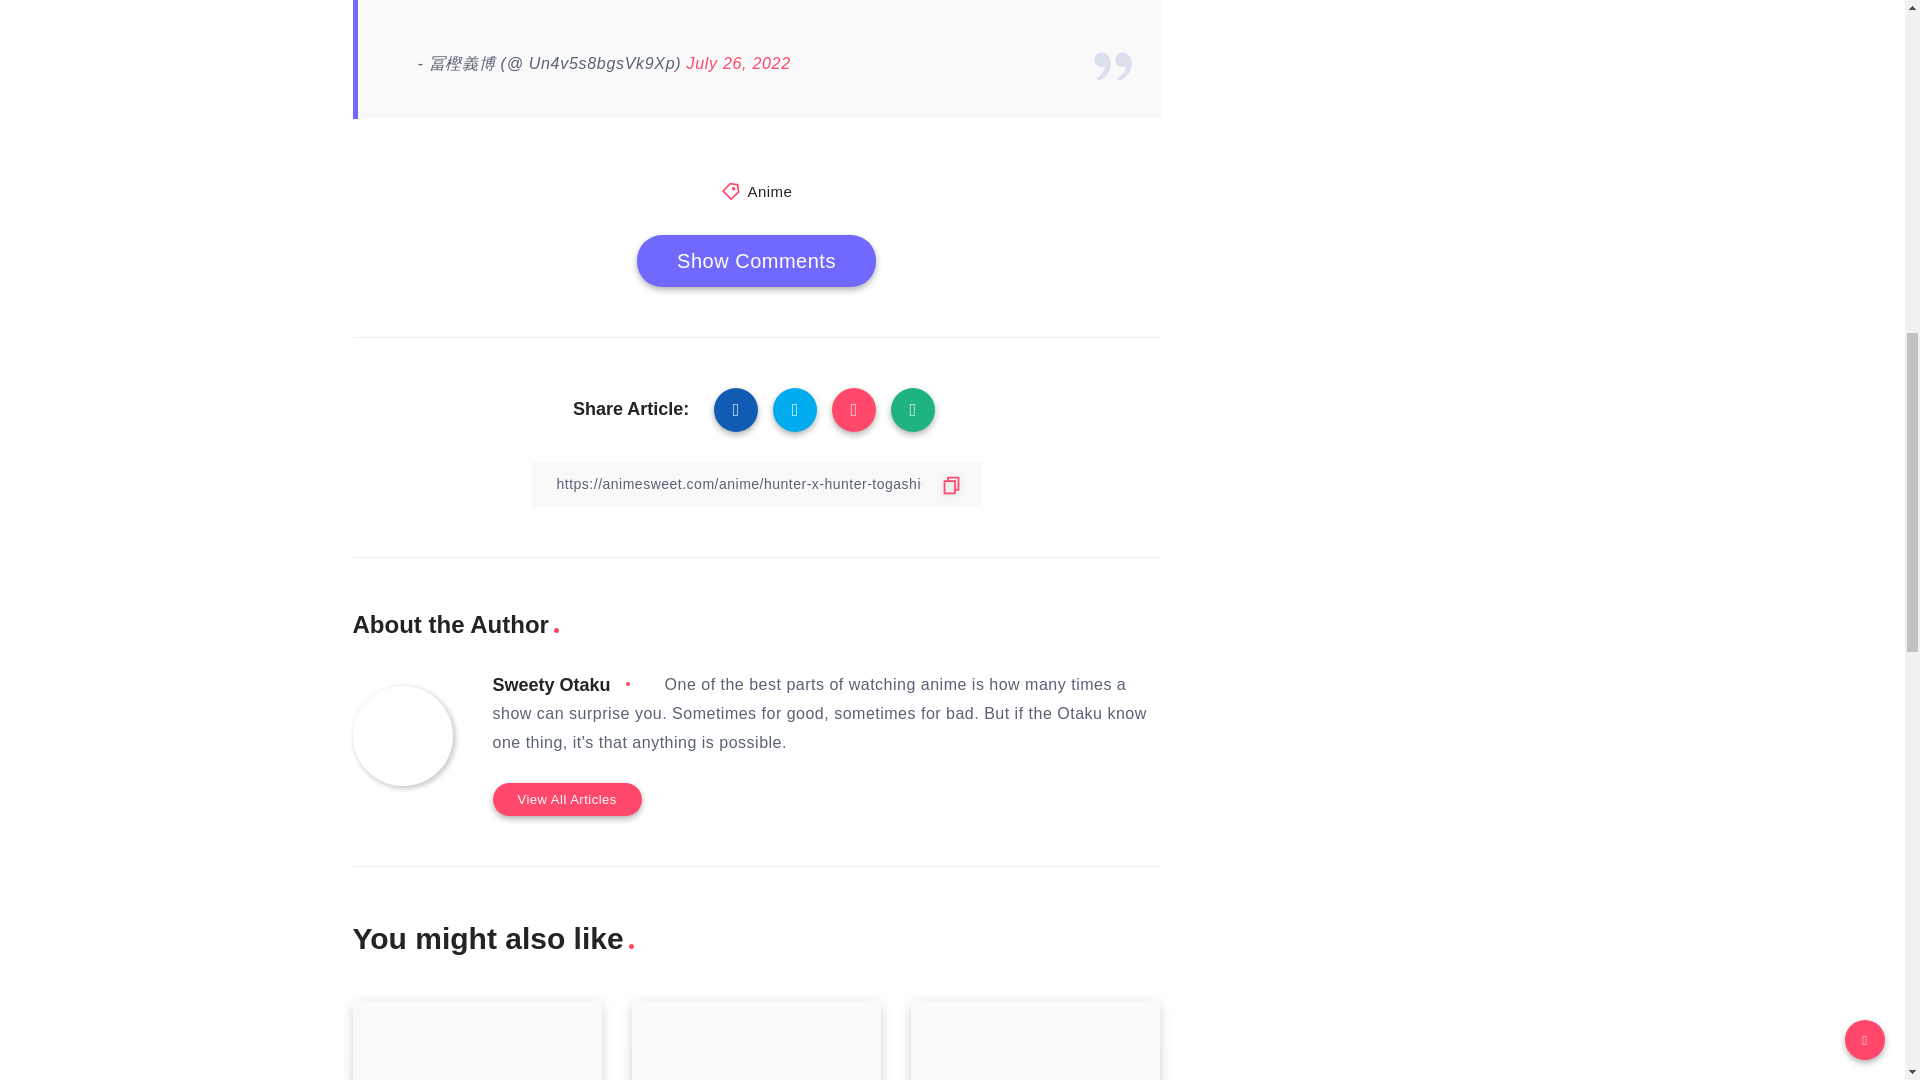 This screenshot has width=1920, height=1080. Describe the element at coordinates (768, 190) in the screenshot. I see `Anime` at that location.